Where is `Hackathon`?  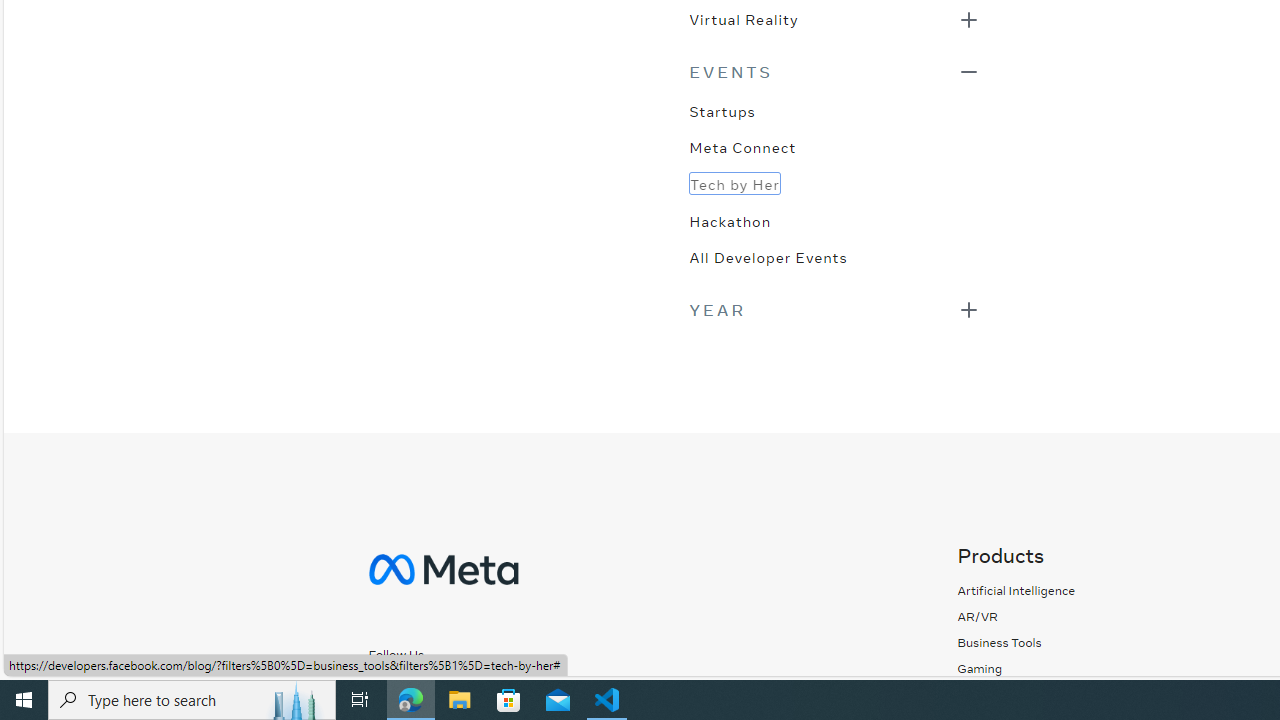
Hackathon is located at coordinates (730, 220).